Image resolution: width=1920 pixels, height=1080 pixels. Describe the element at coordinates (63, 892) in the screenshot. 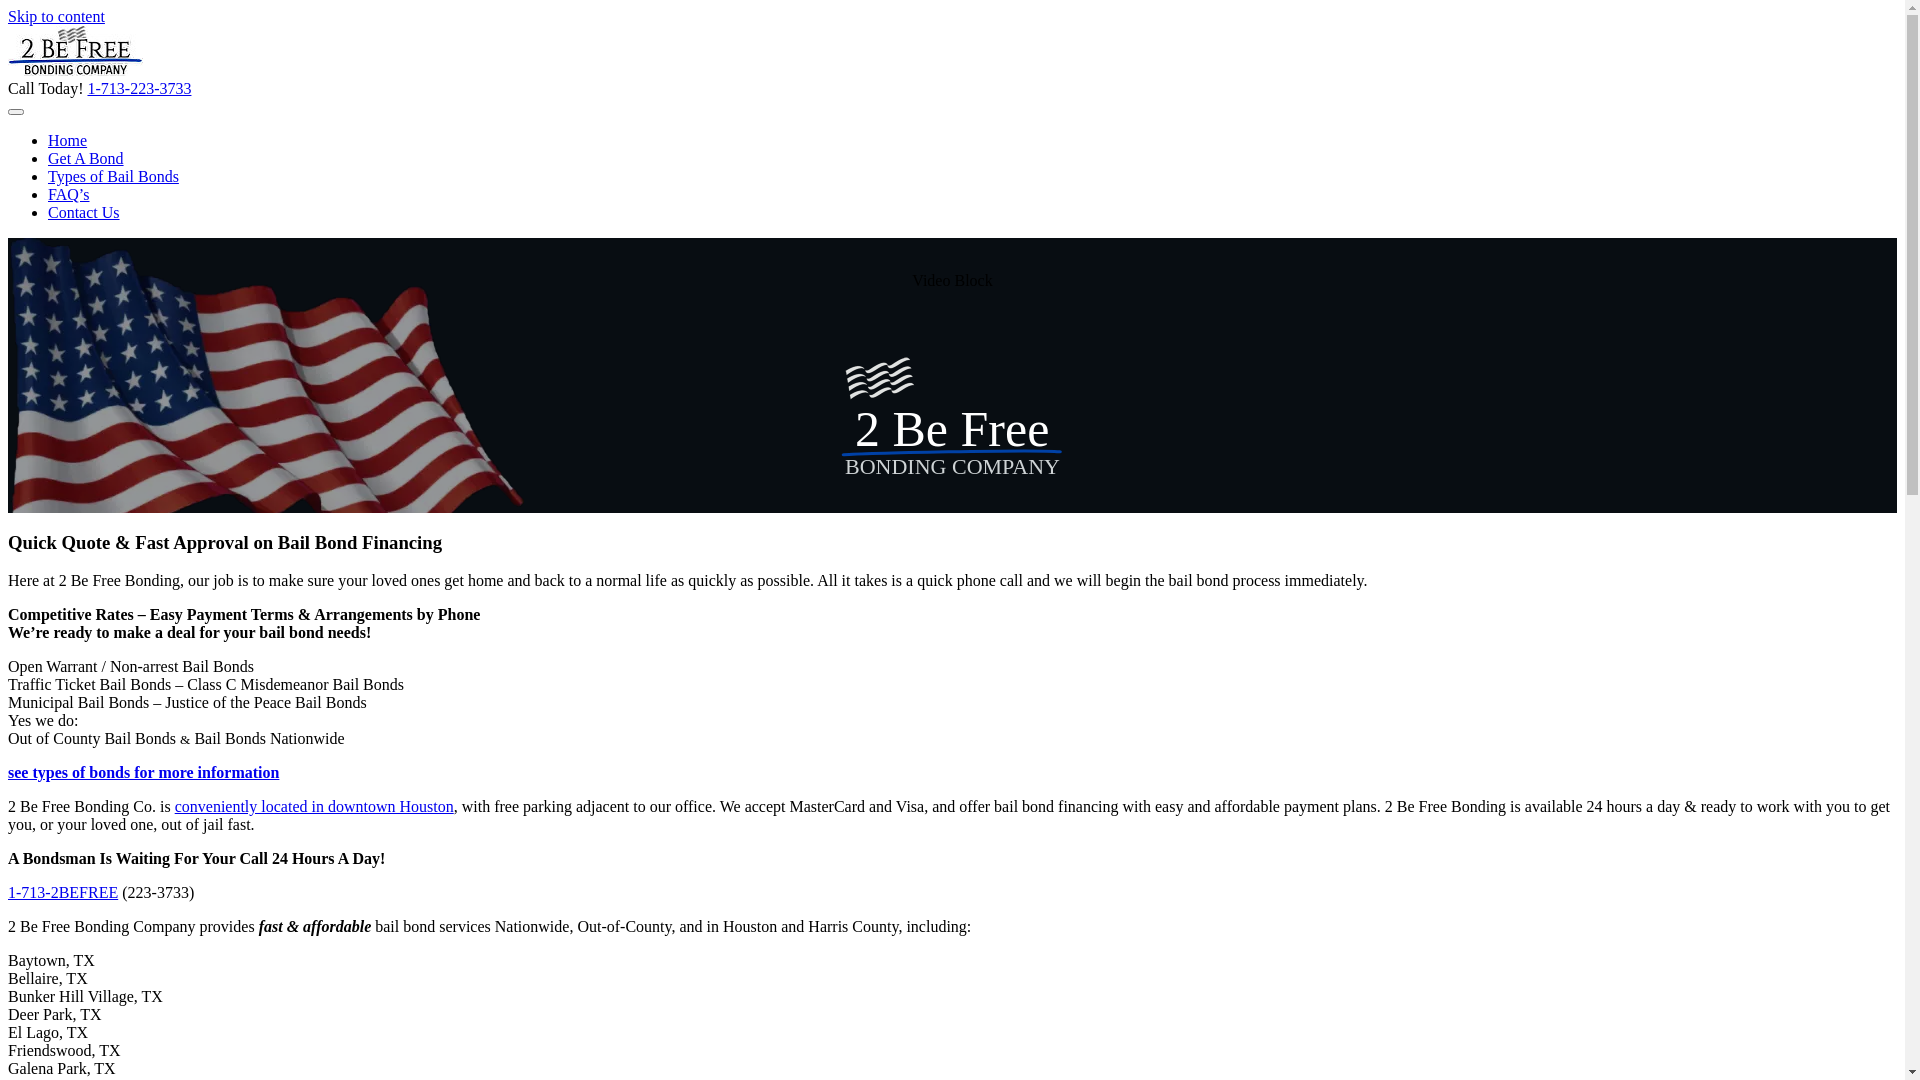

I see `1-713-2BEFREE` at that location.